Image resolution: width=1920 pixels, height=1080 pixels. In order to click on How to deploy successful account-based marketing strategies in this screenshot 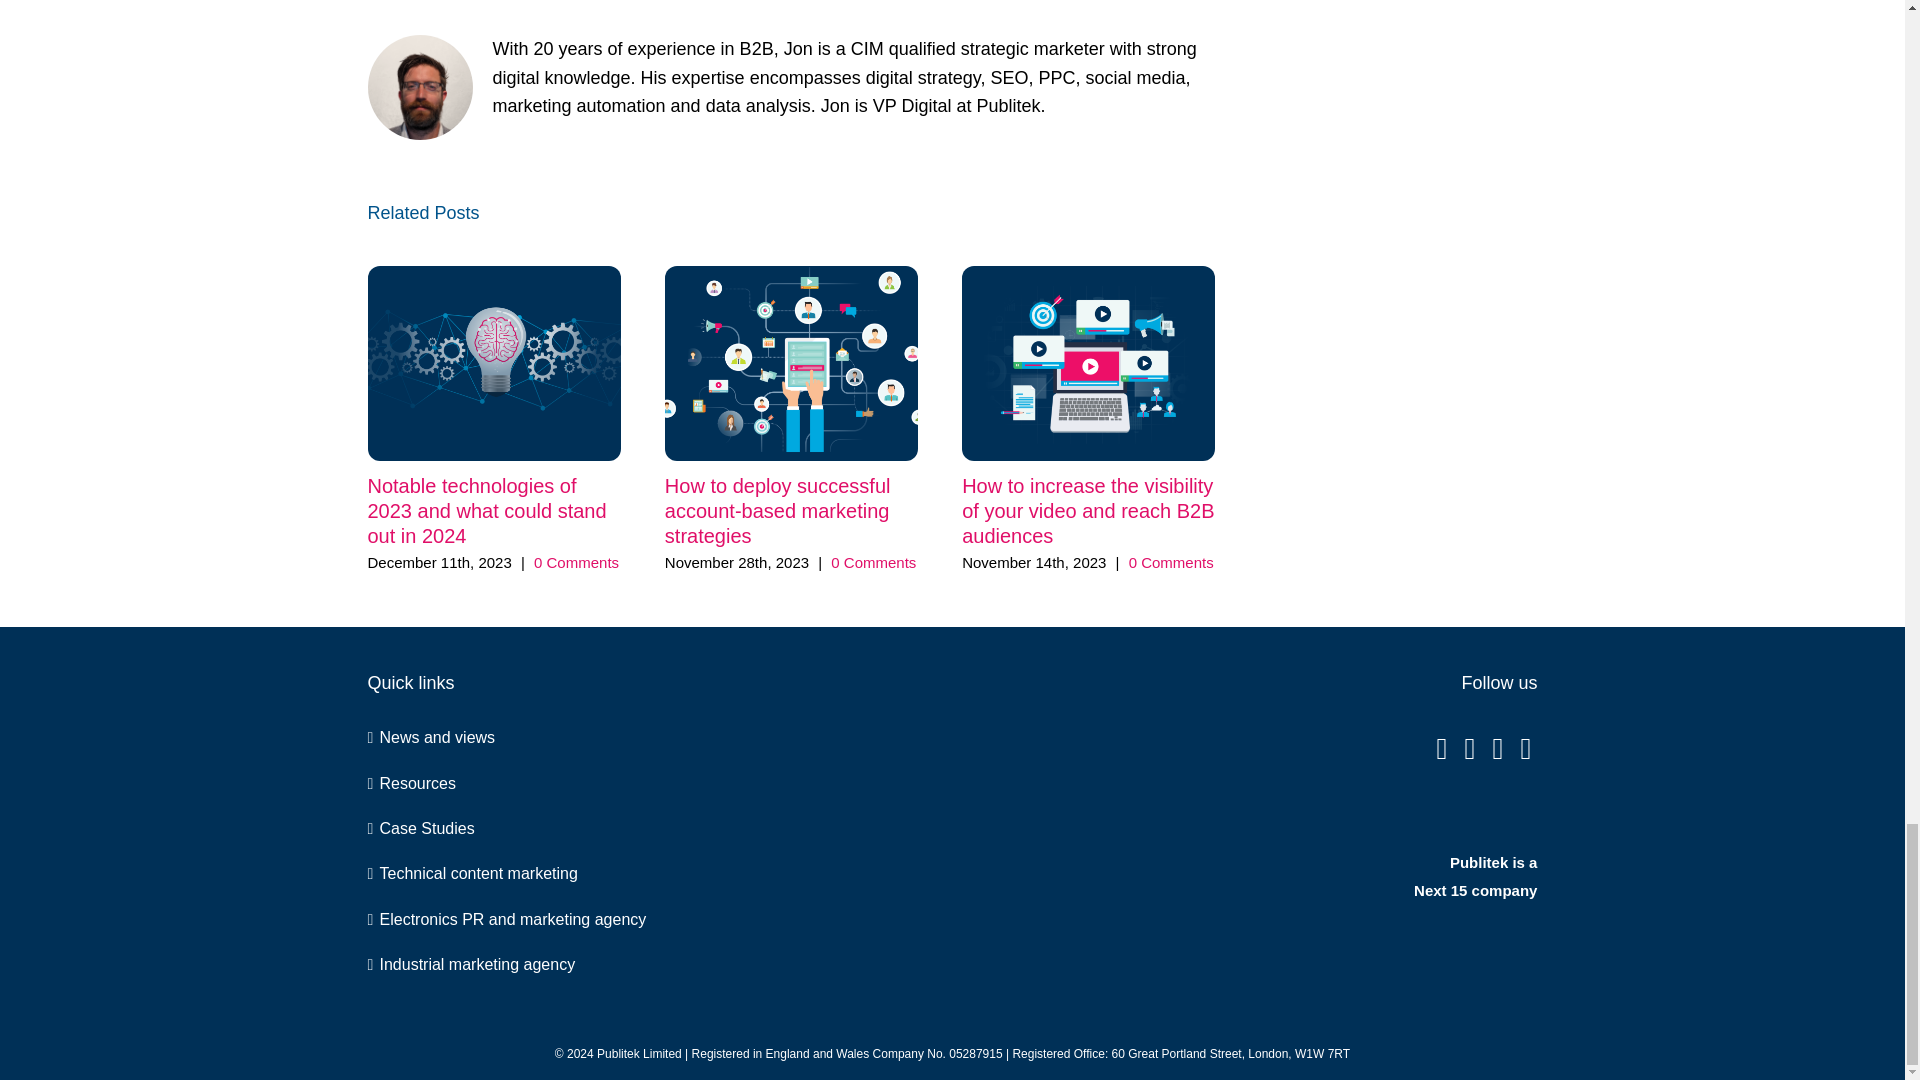, I will do `click(777, 510)`.